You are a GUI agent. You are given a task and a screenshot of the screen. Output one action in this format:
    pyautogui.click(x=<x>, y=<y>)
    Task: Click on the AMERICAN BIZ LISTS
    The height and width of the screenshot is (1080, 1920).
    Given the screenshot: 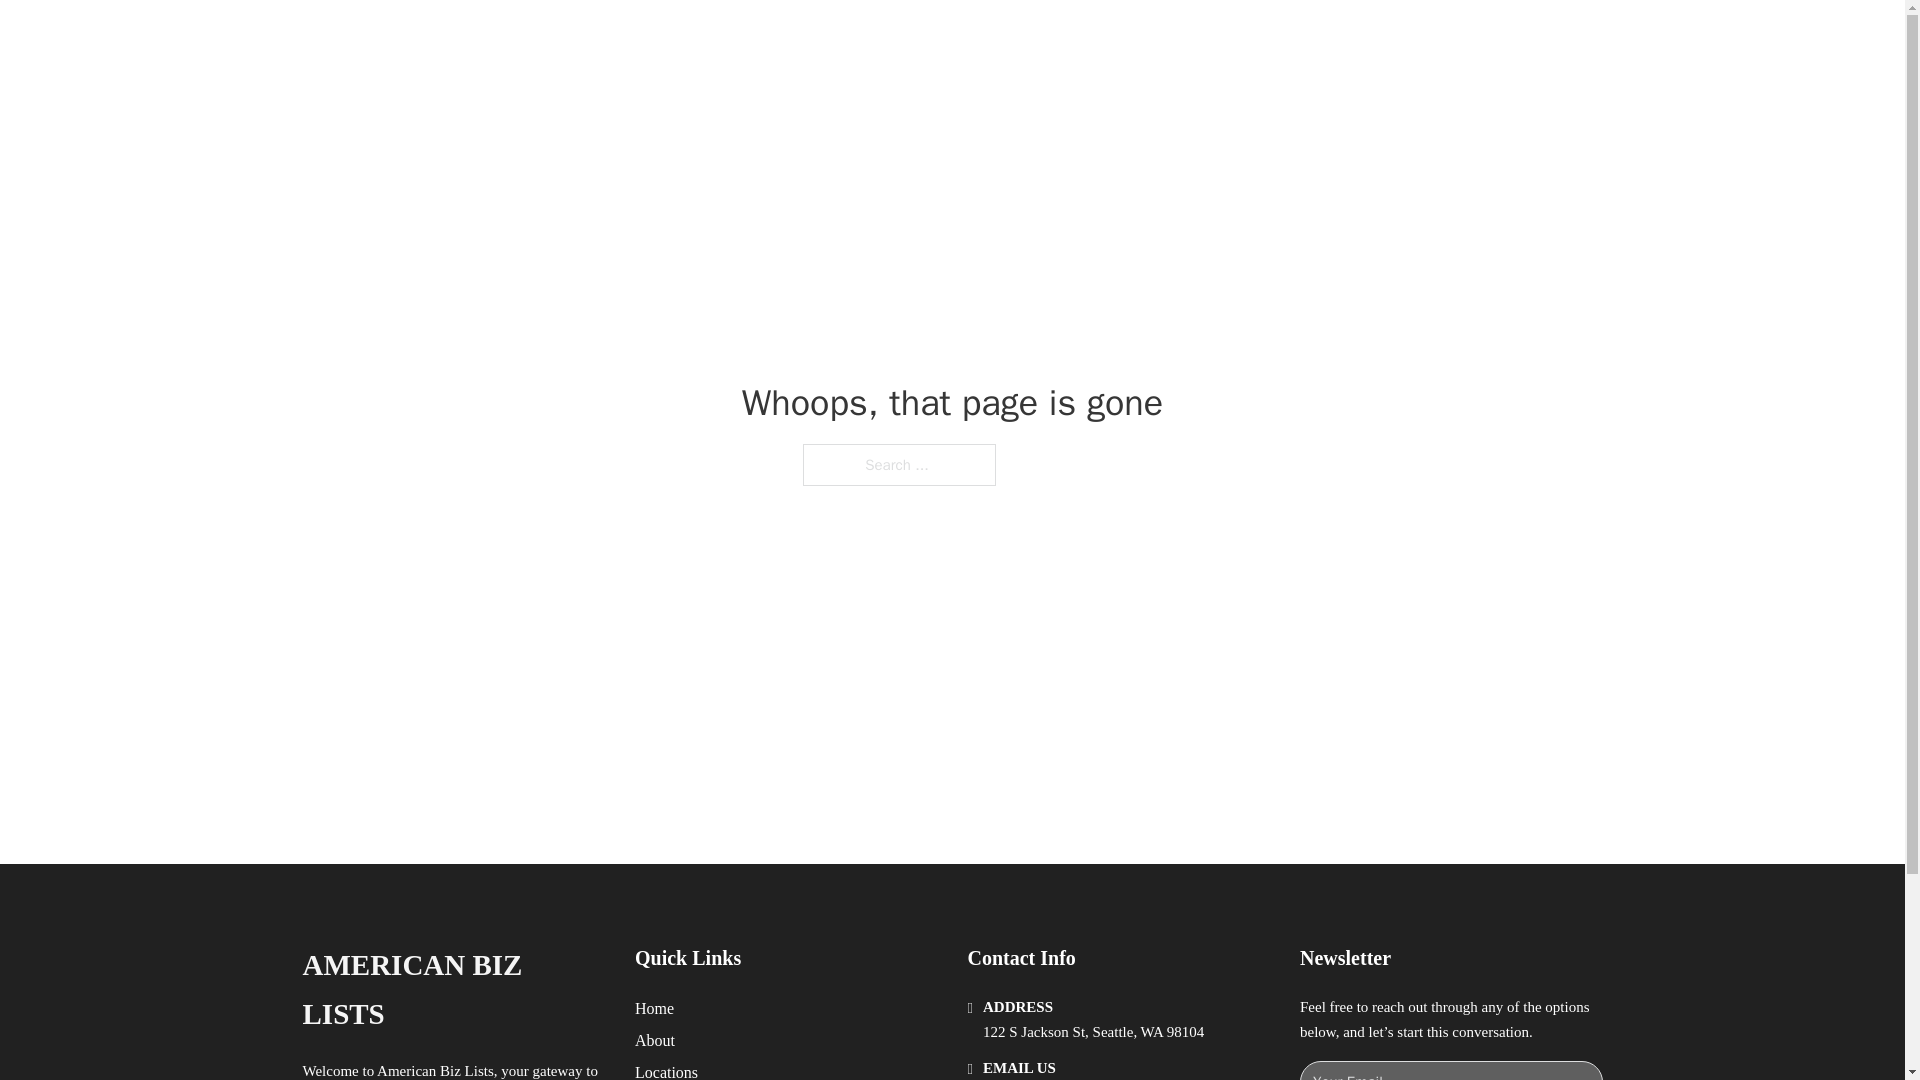 What is the action you would take?
    pyautogui.click(x=452, y=990)
    